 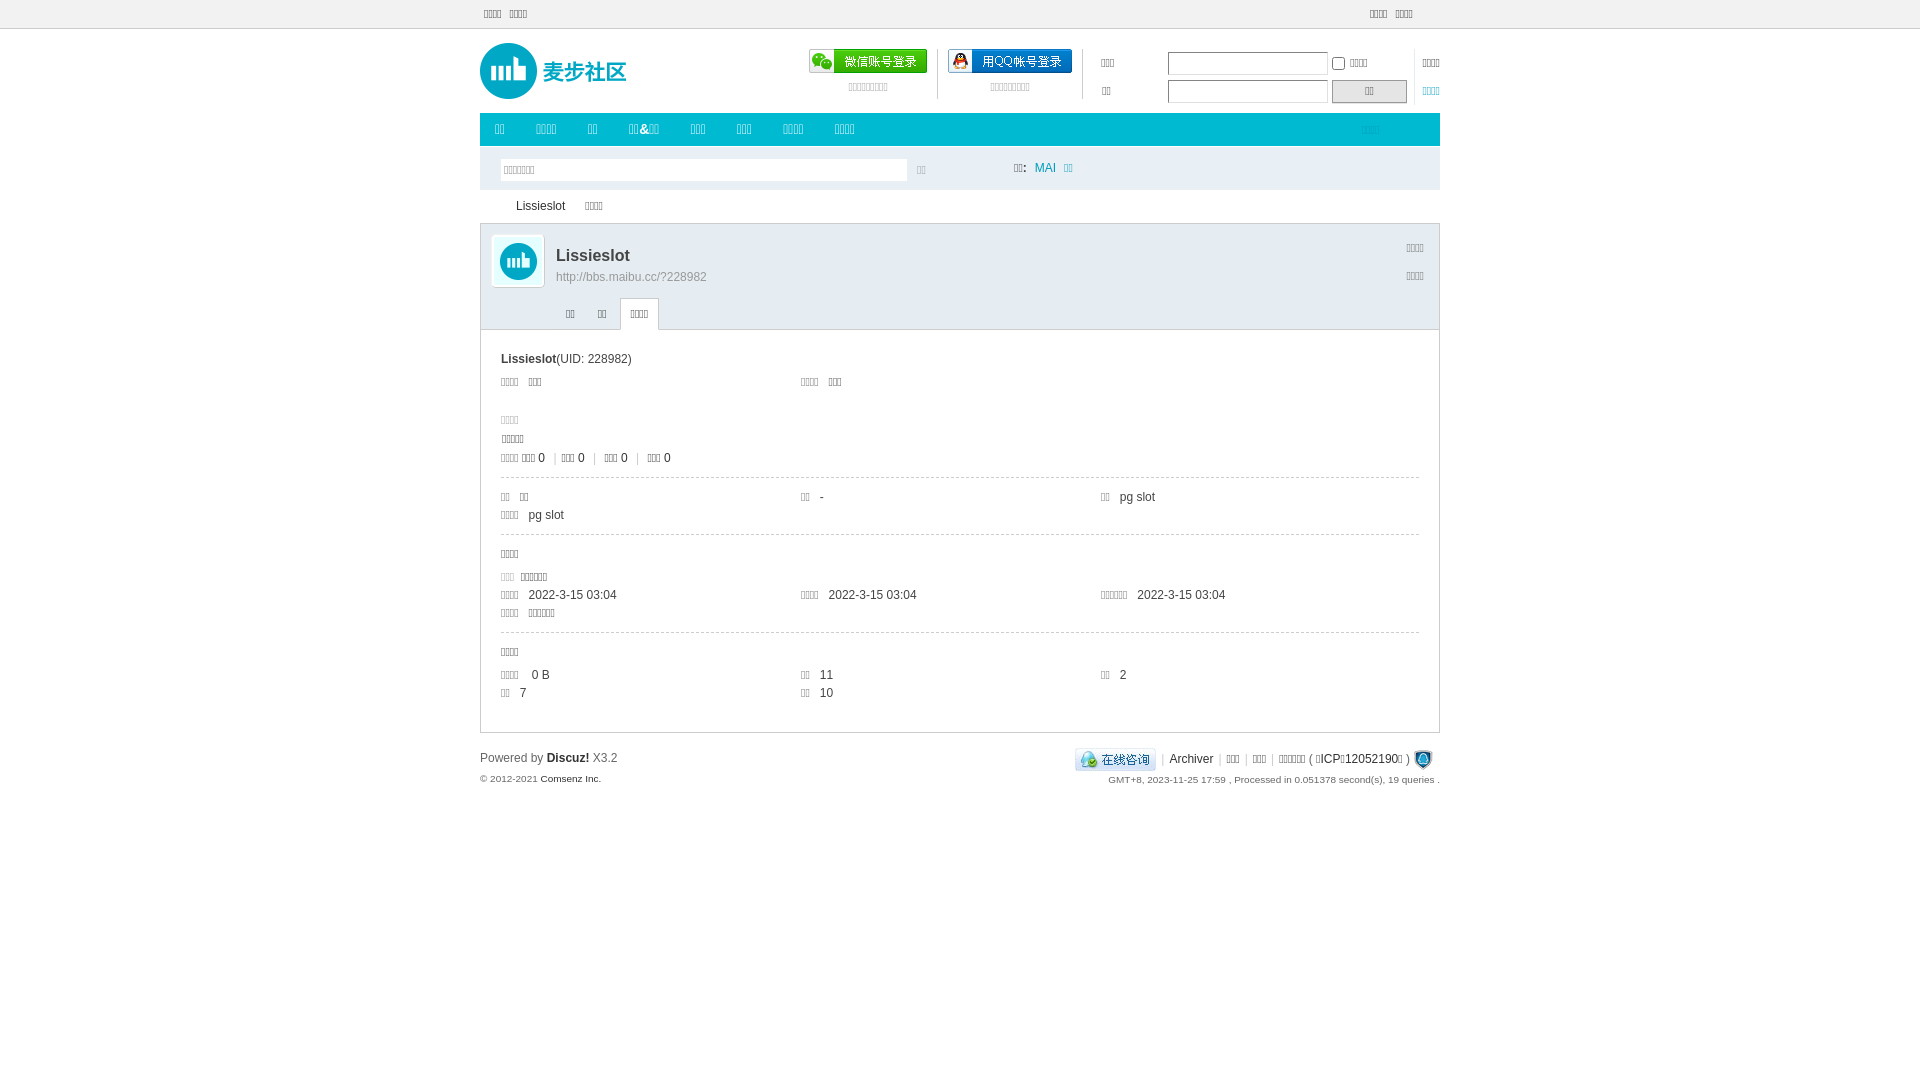 What do you see at coordinates (1191, 759) in the screenshot?
I see `Archiver` at bounding box center [1191, 759].